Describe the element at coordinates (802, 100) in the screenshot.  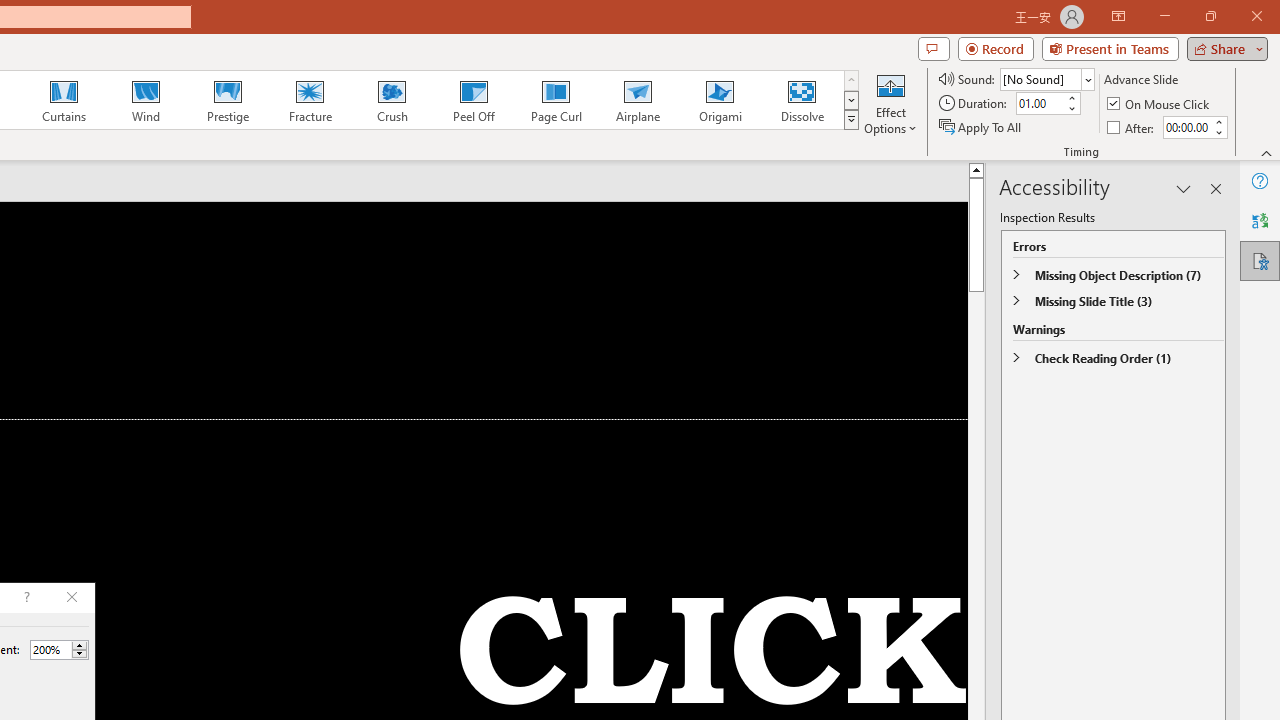
I see `Dissolve` at that location.